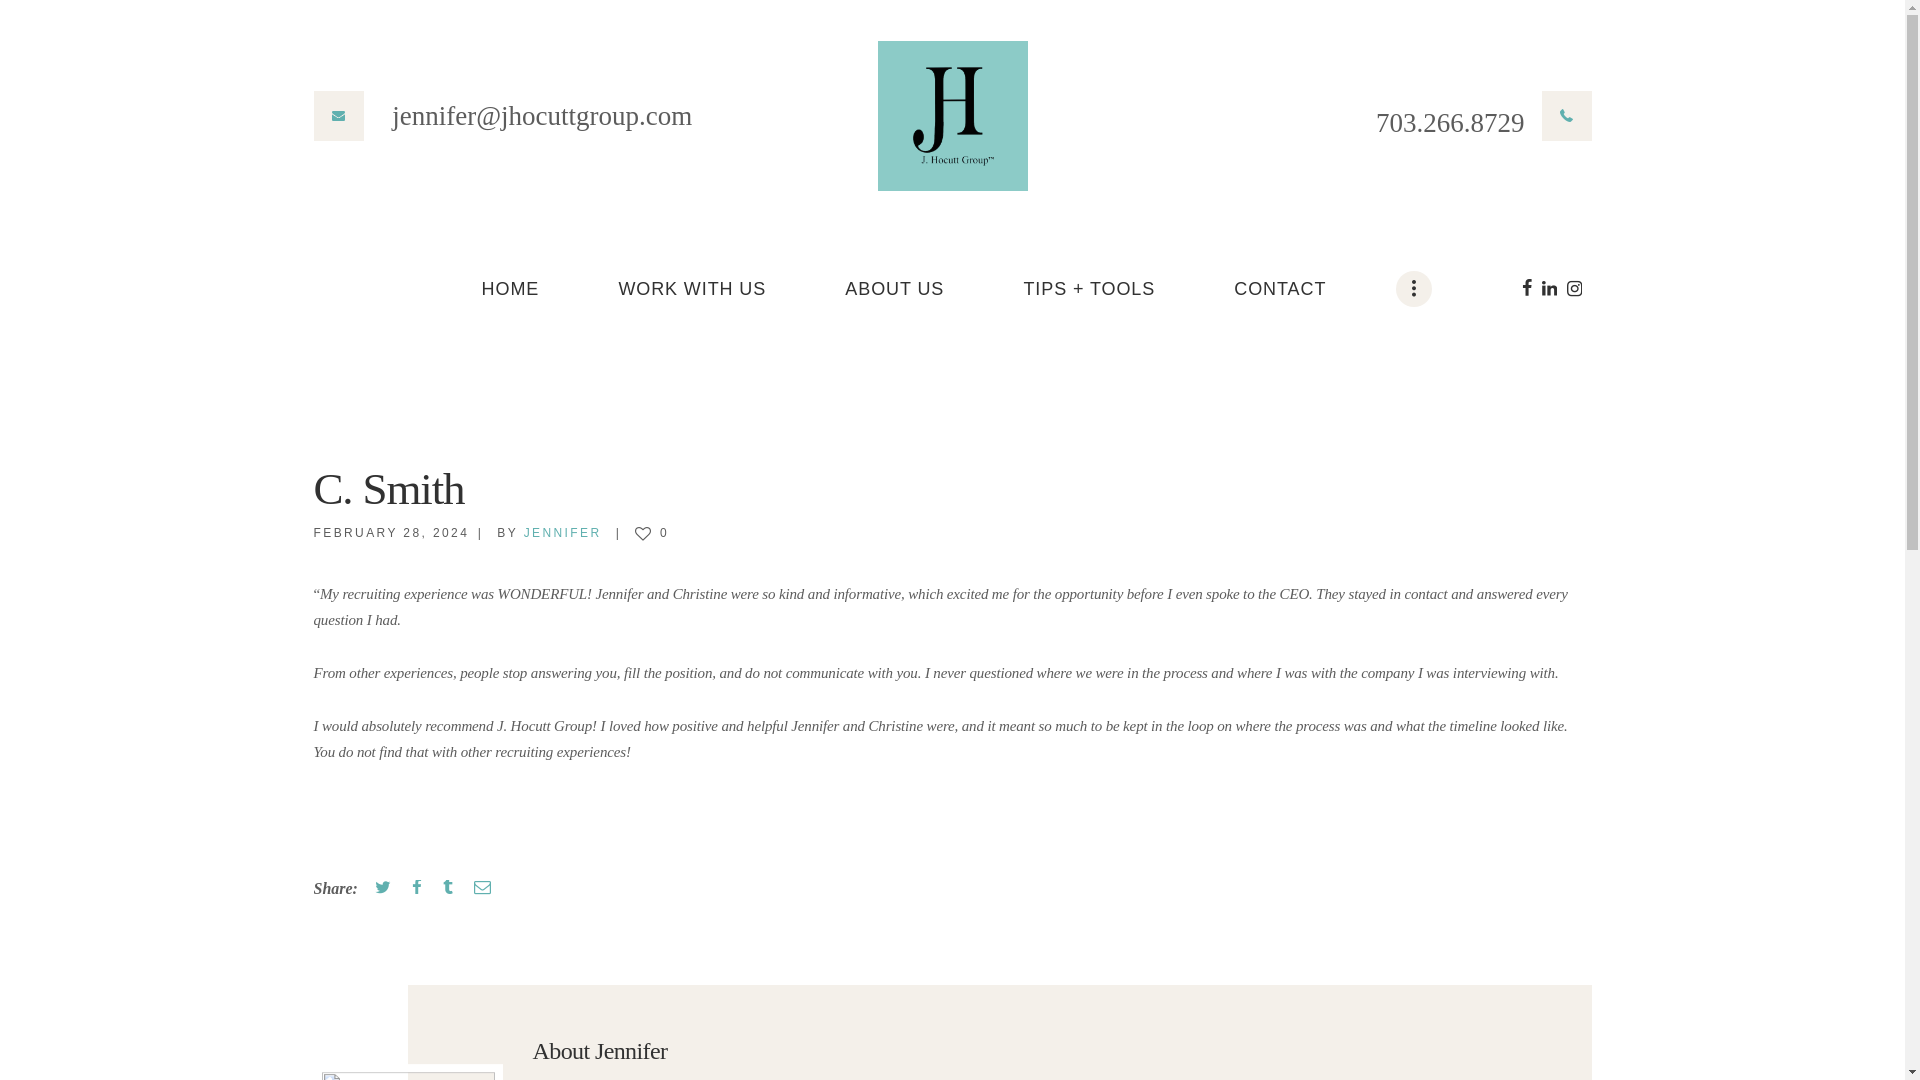 The image size is (1920, 1080). Describe the element at coordinates (652, 532) in the screenshot. I see `Like` at that location.